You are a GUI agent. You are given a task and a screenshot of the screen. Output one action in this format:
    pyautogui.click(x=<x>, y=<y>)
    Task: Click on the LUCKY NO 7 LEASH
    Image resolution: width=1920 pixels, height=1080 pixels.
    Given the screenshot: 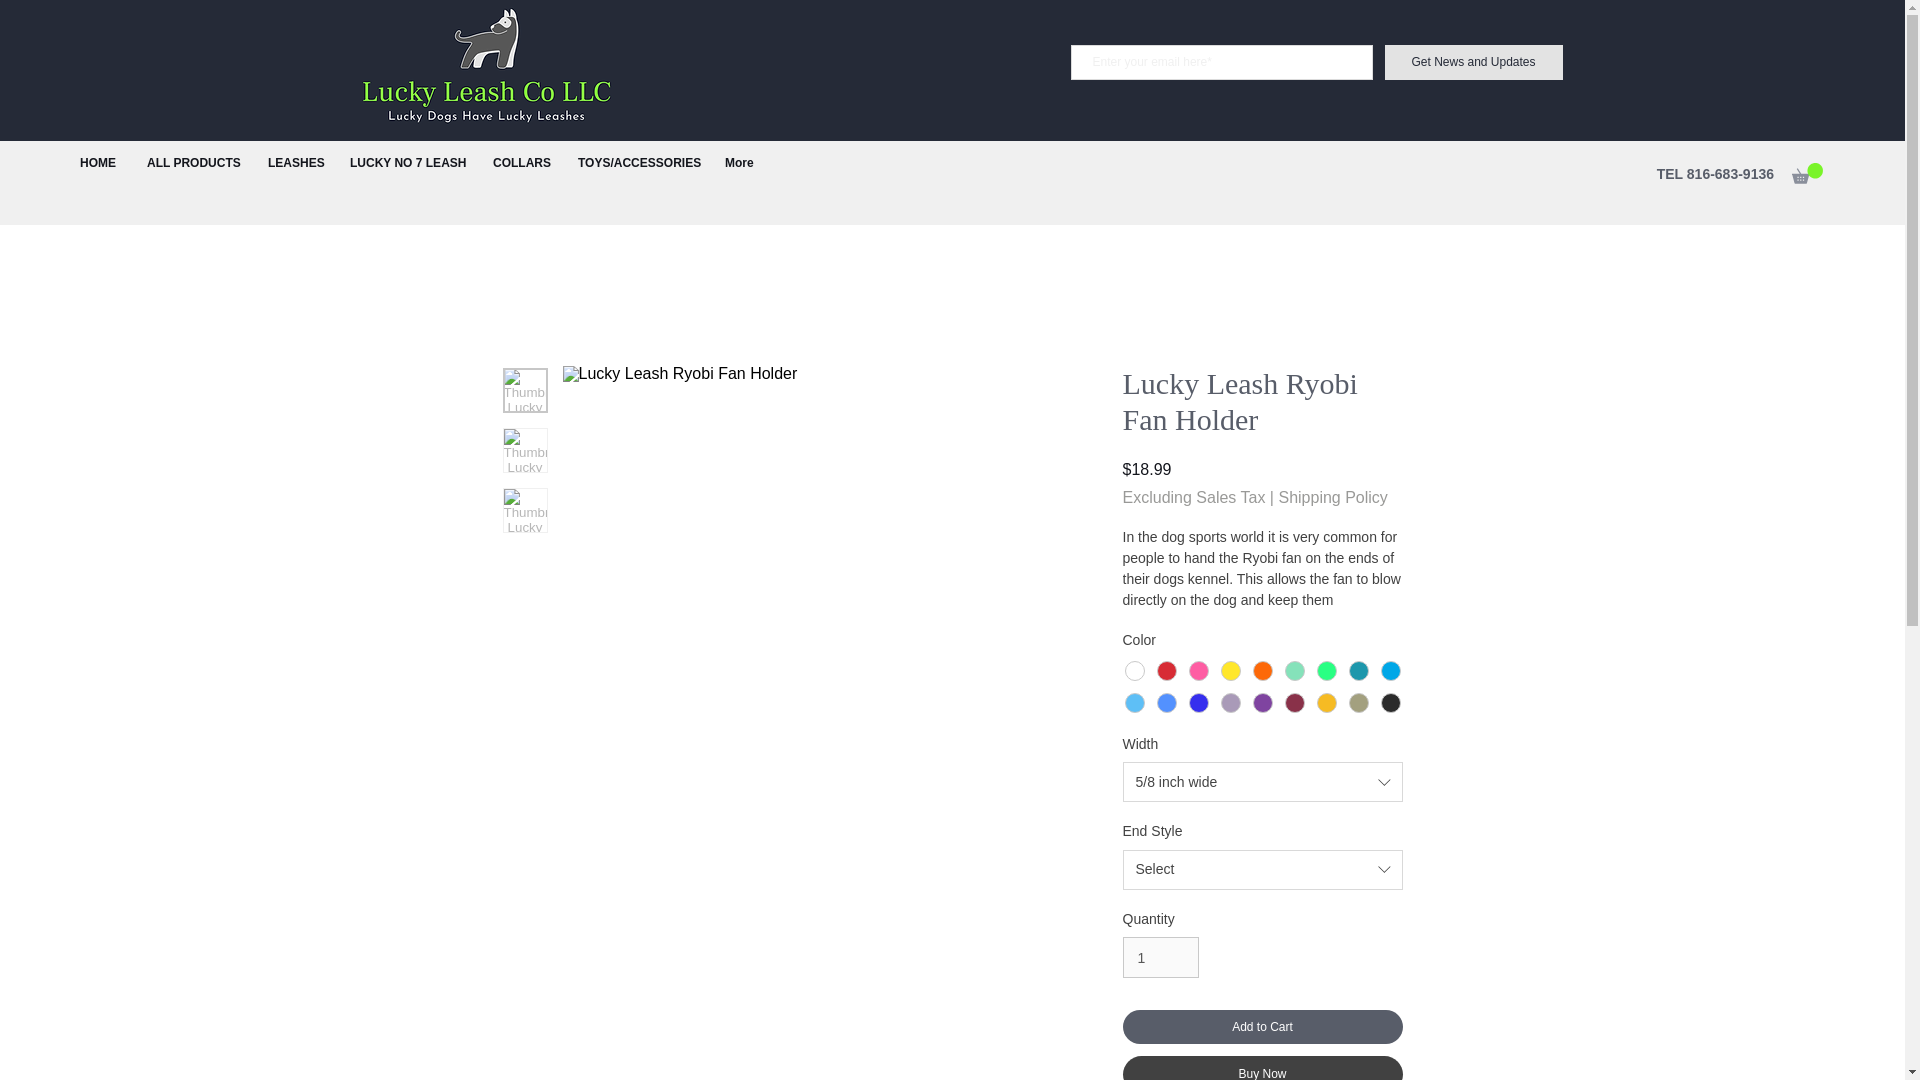 What is the action you would take?
    pyautogui.click(x=406, y=162)
    